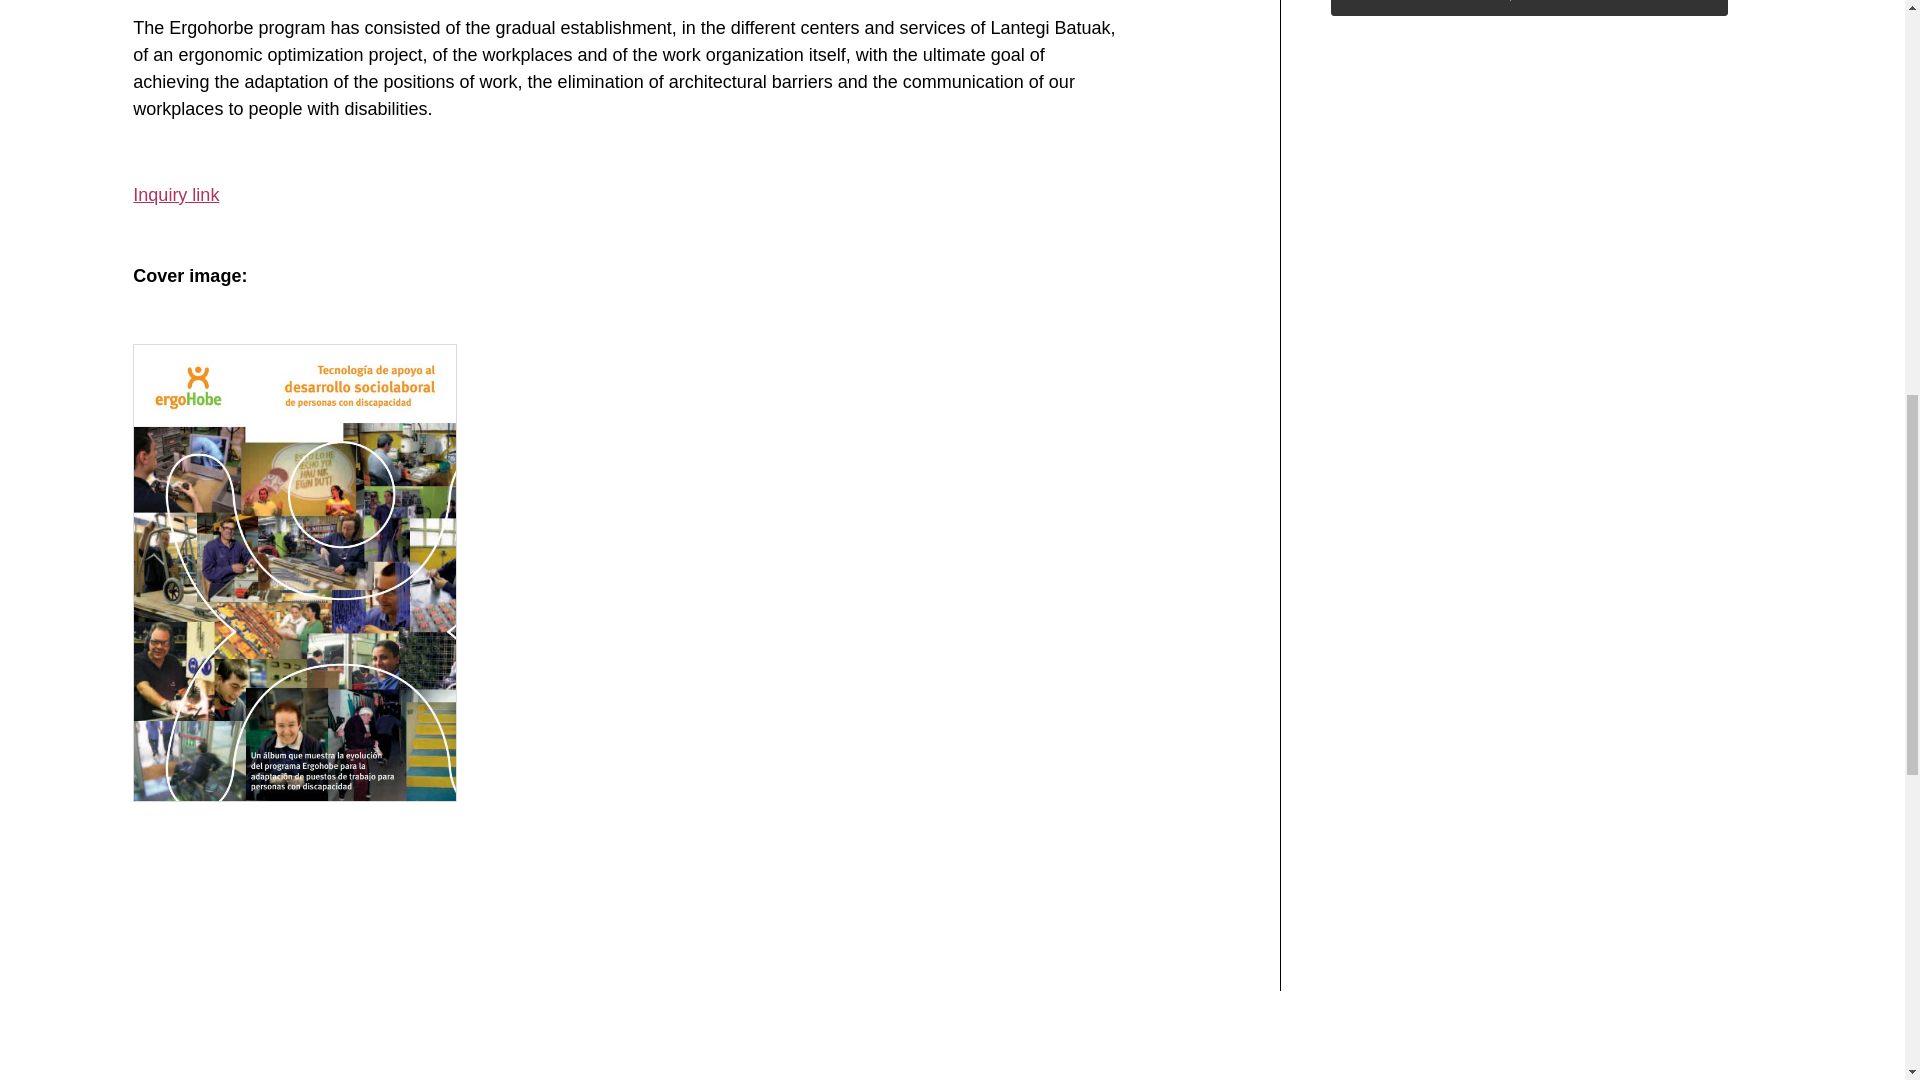  Describe the element at coordinates (175, 194) in the screenshot. I see `Opens in a new window.` at that location.